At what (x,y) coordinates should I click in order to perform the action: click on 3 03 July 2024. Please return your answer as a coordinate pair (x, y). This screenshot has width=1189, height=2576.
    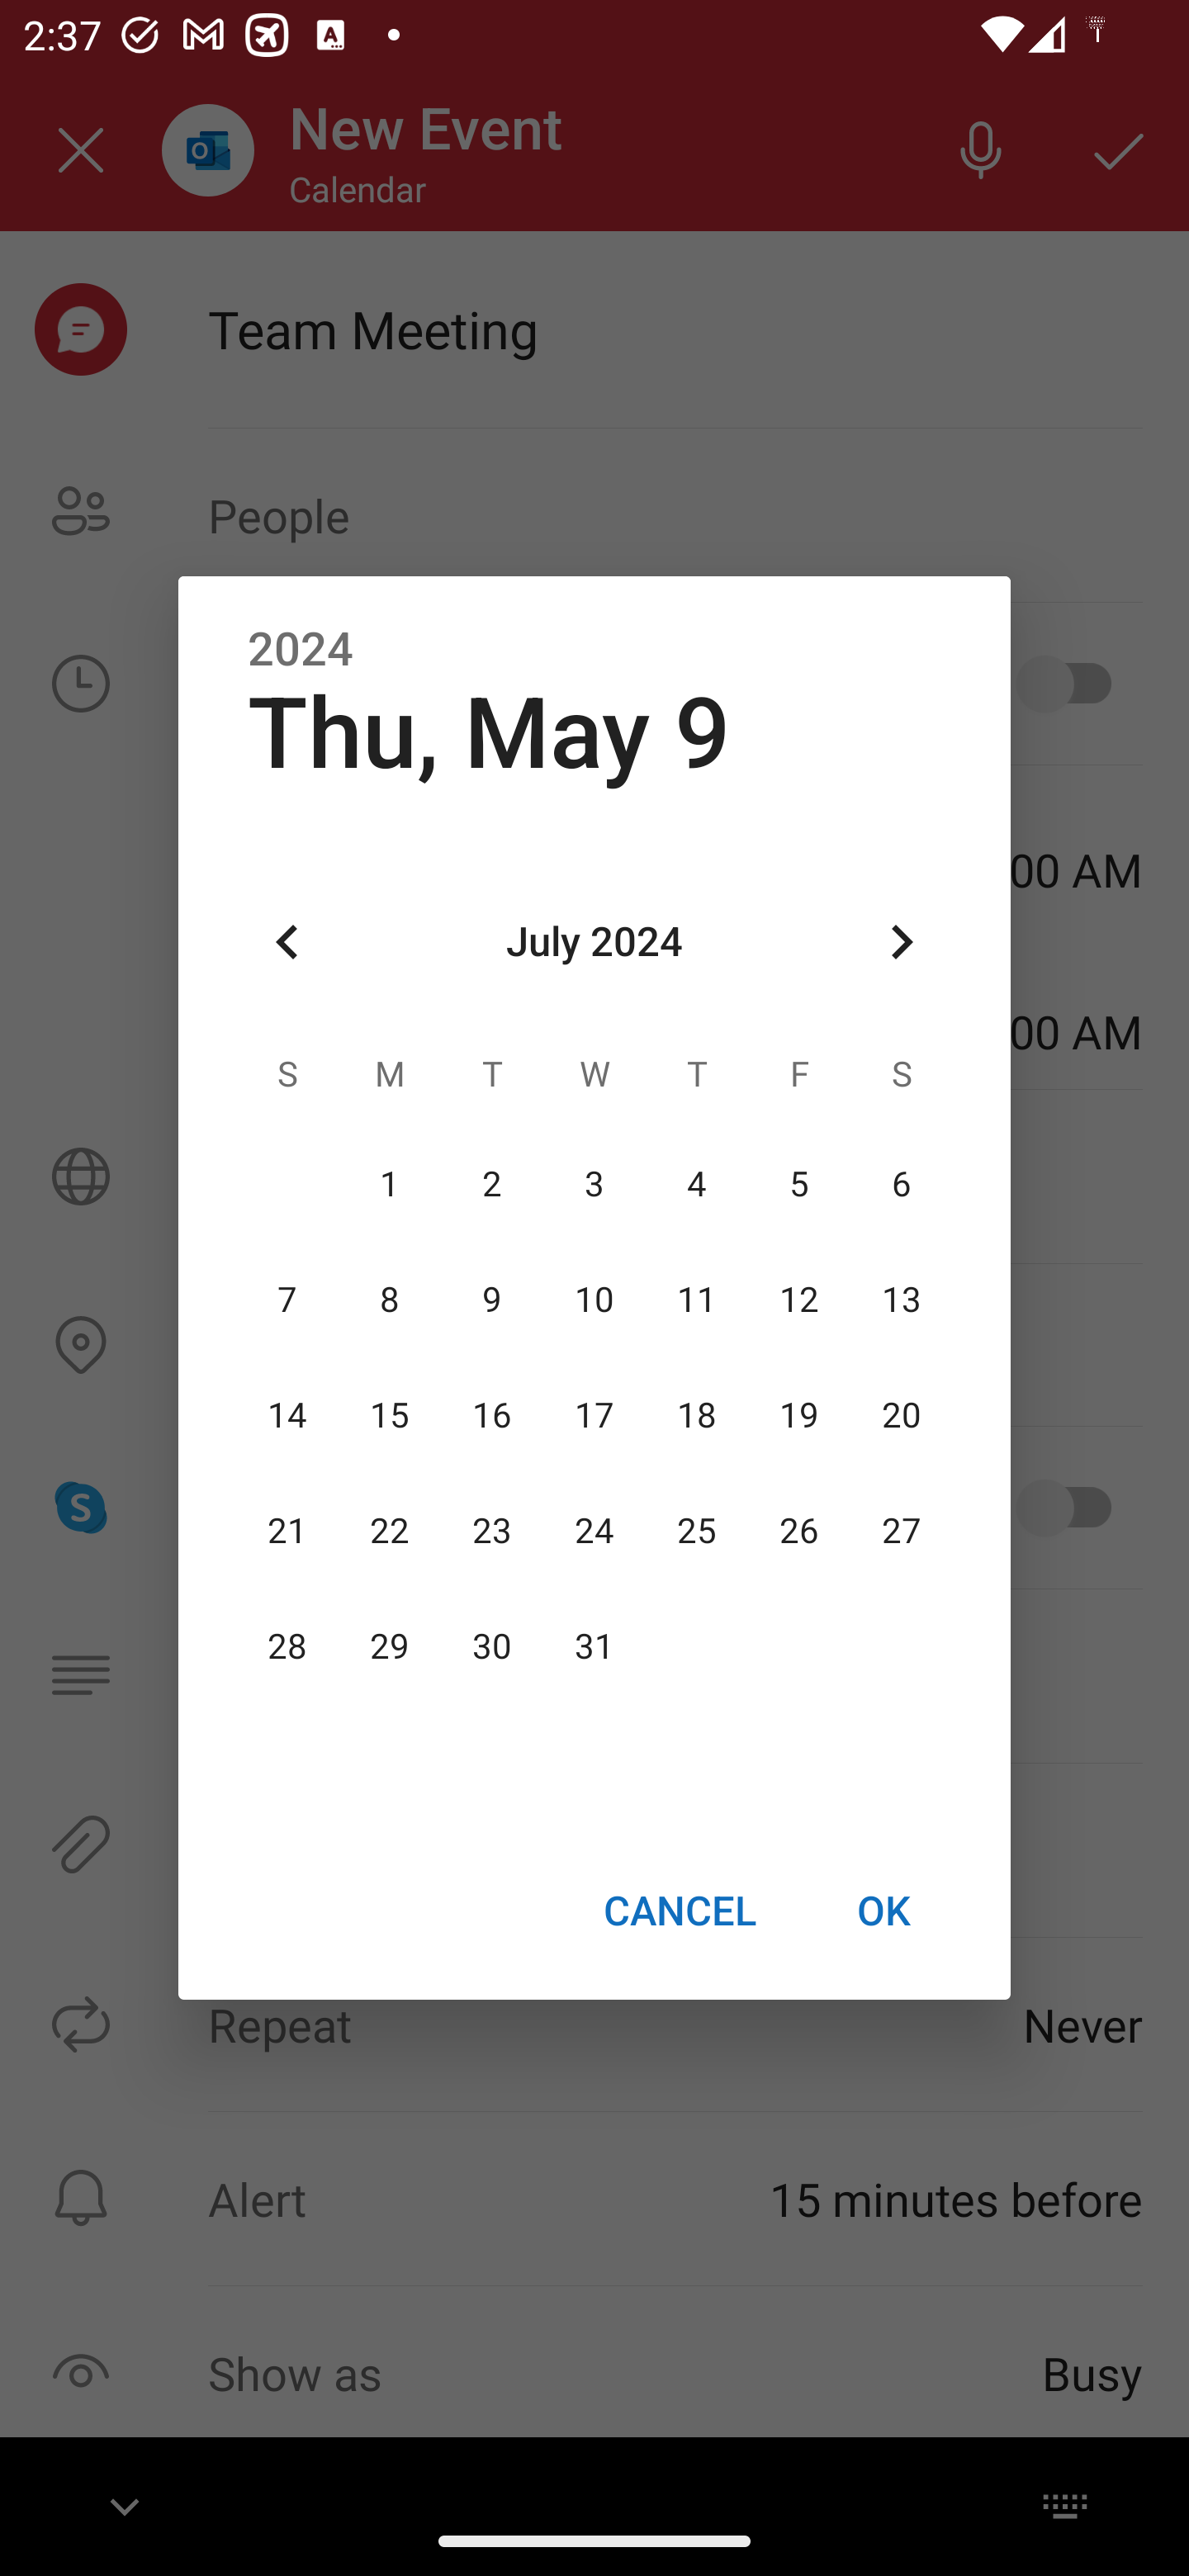
    Looking at the image, I should click on (594, 1184).